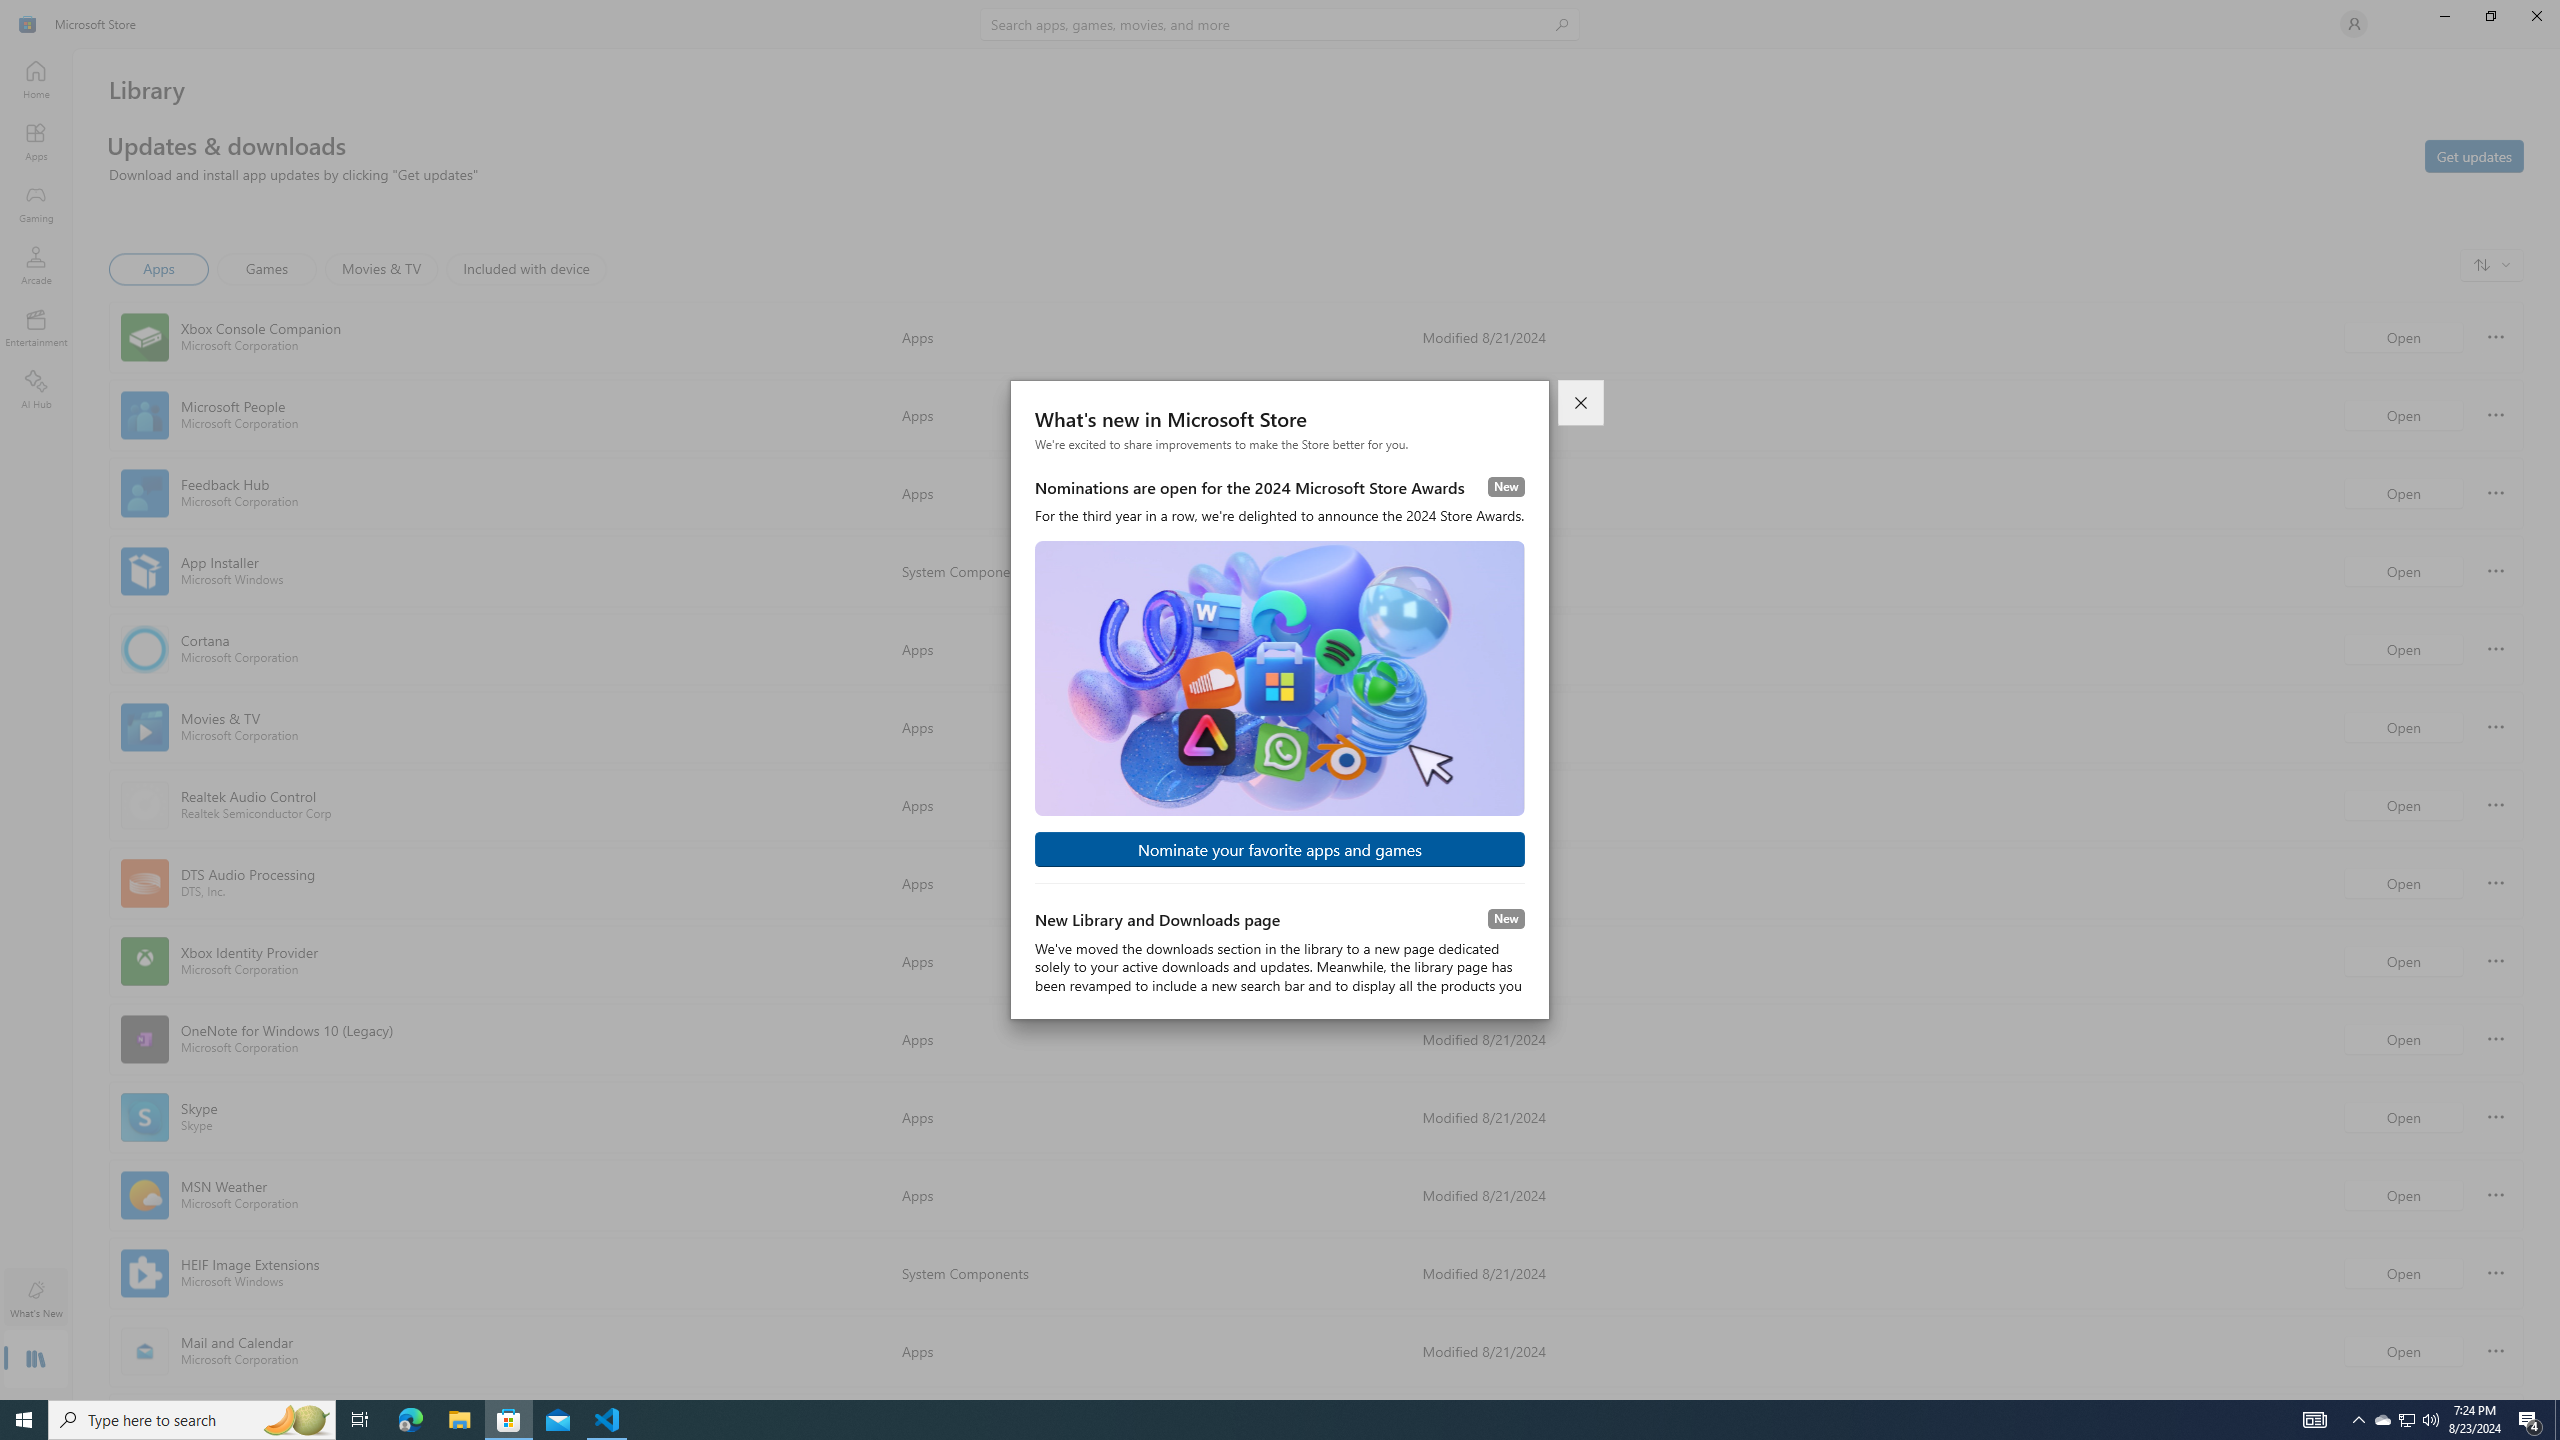  What do you see at coordinates (36, 141) in the screenshot?
I see `Apps` at bounding box center [36, 141].